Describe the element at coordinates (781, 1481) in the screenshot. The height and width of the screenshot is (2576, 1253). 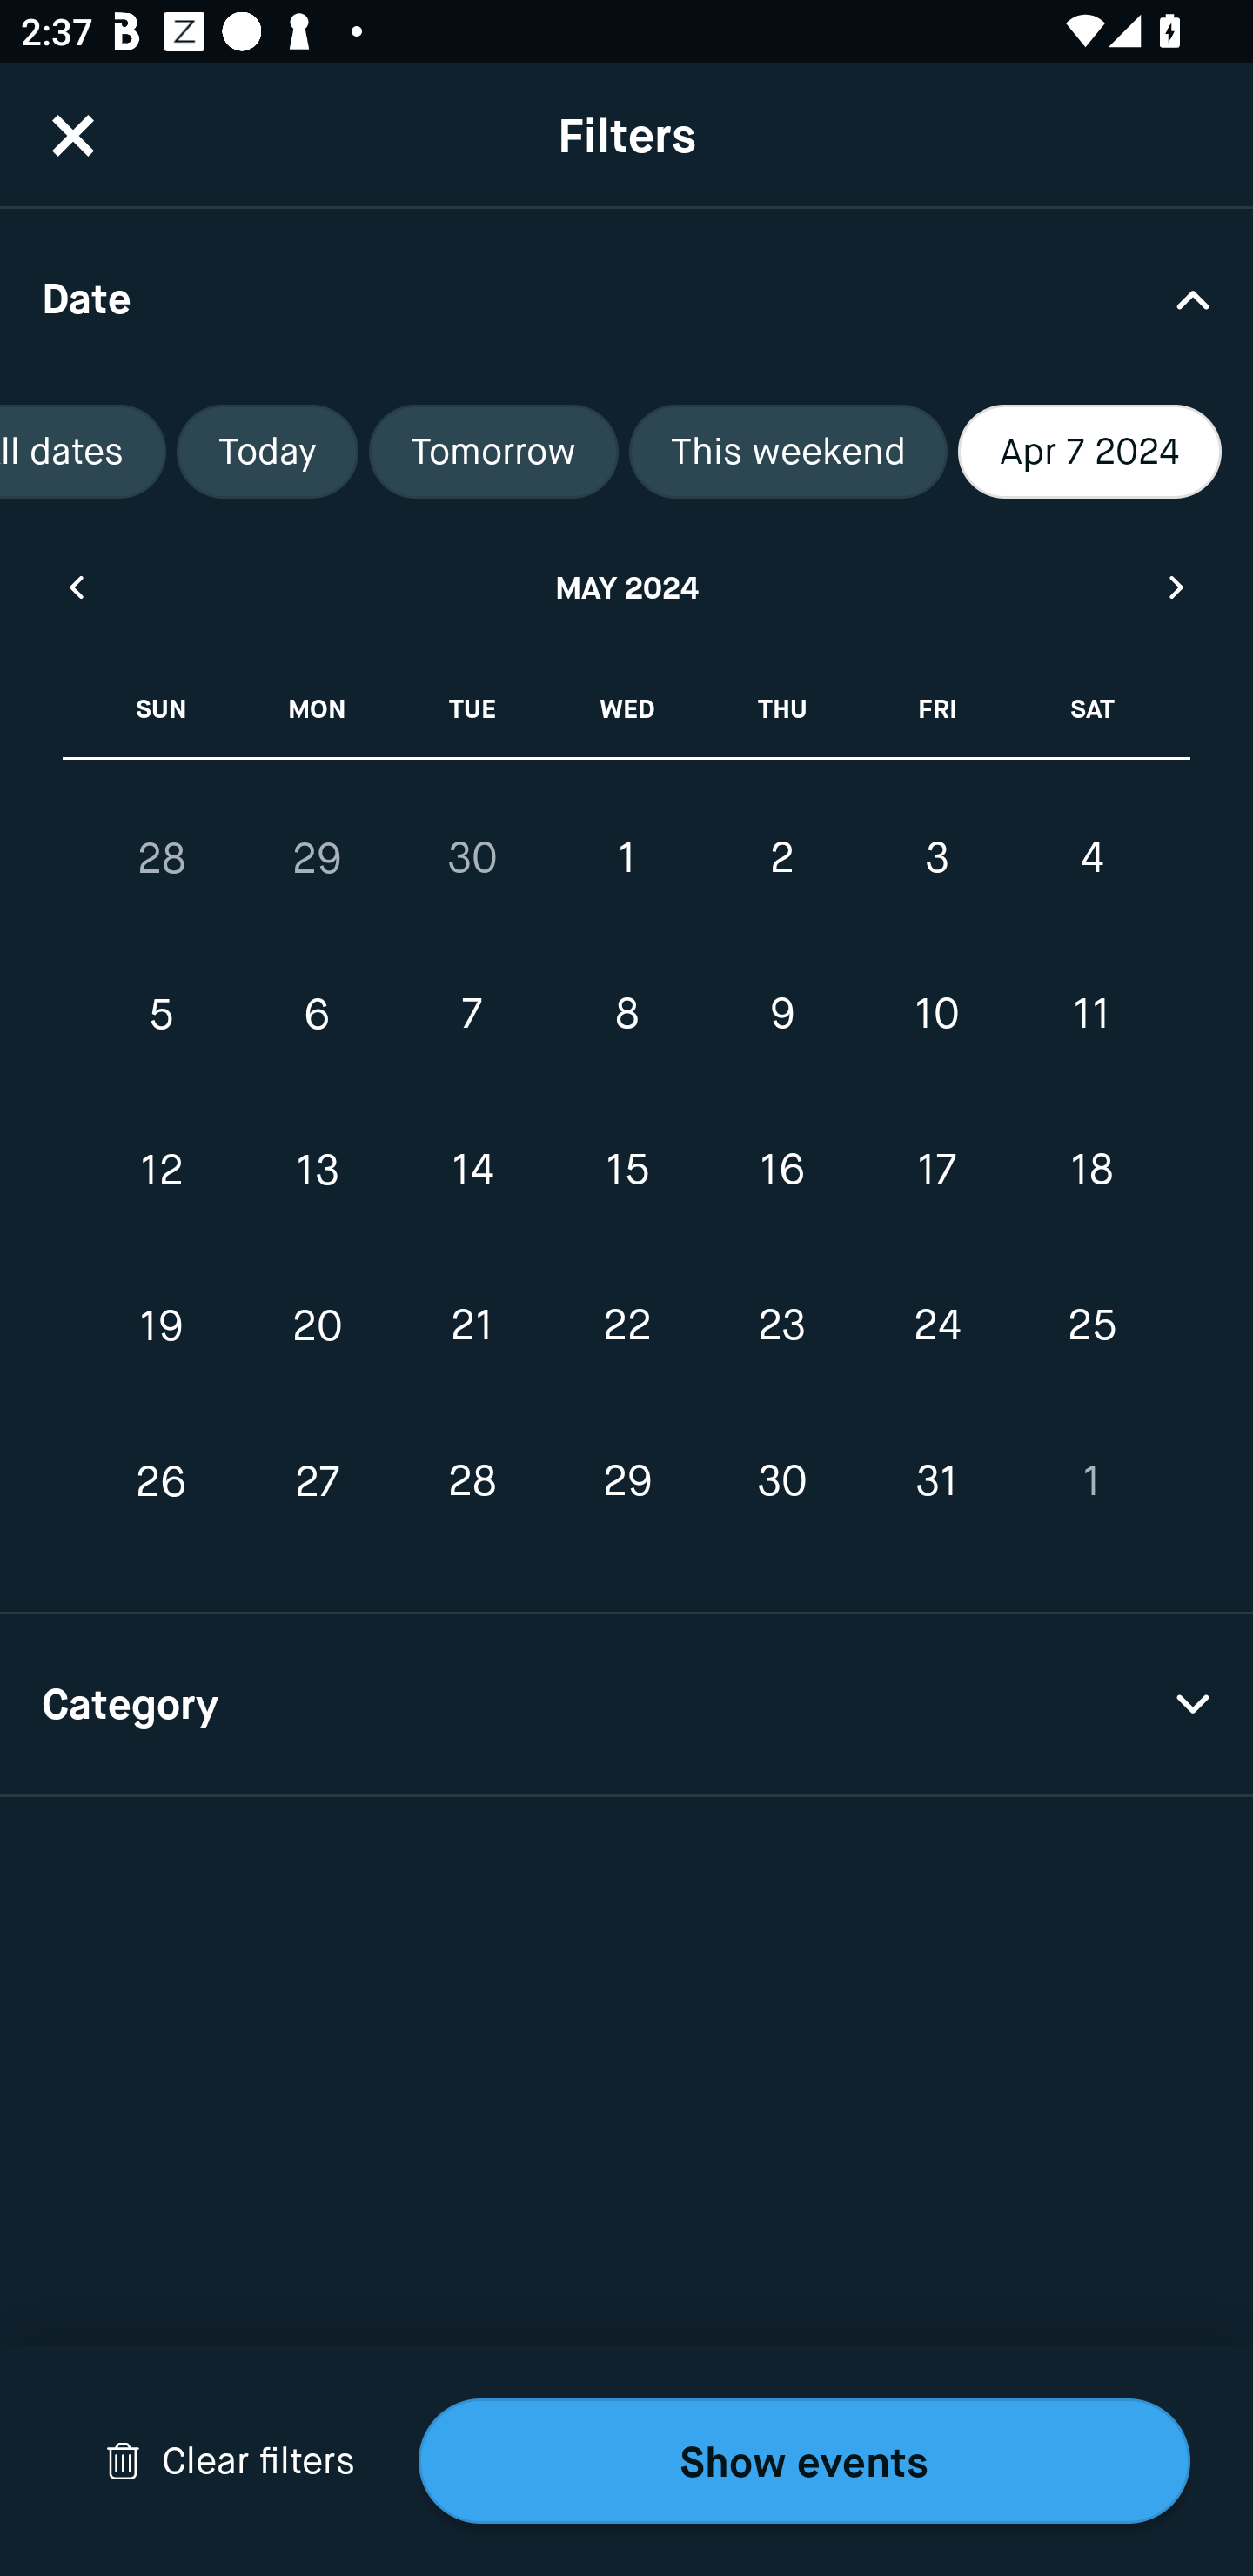
I see `30` at that location.